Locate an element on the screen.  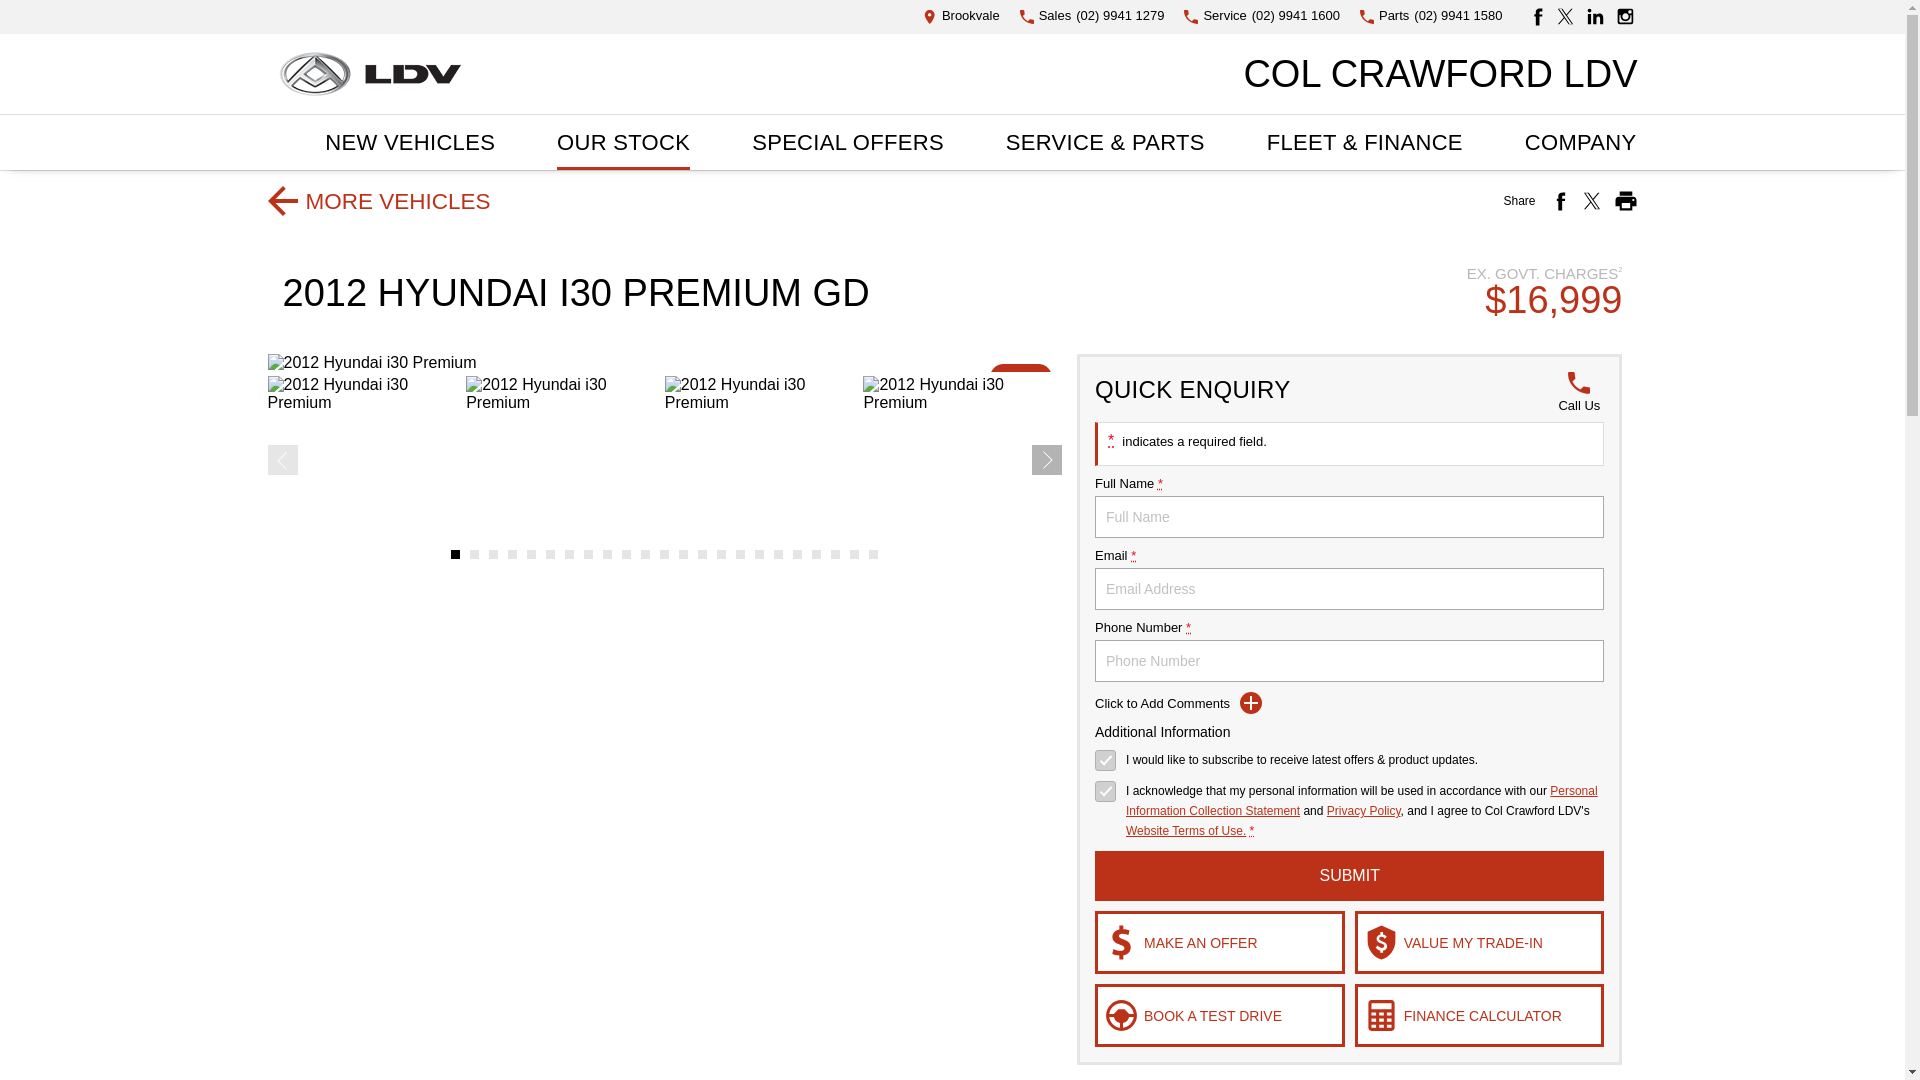
on is located at coordinates (1104, 760).